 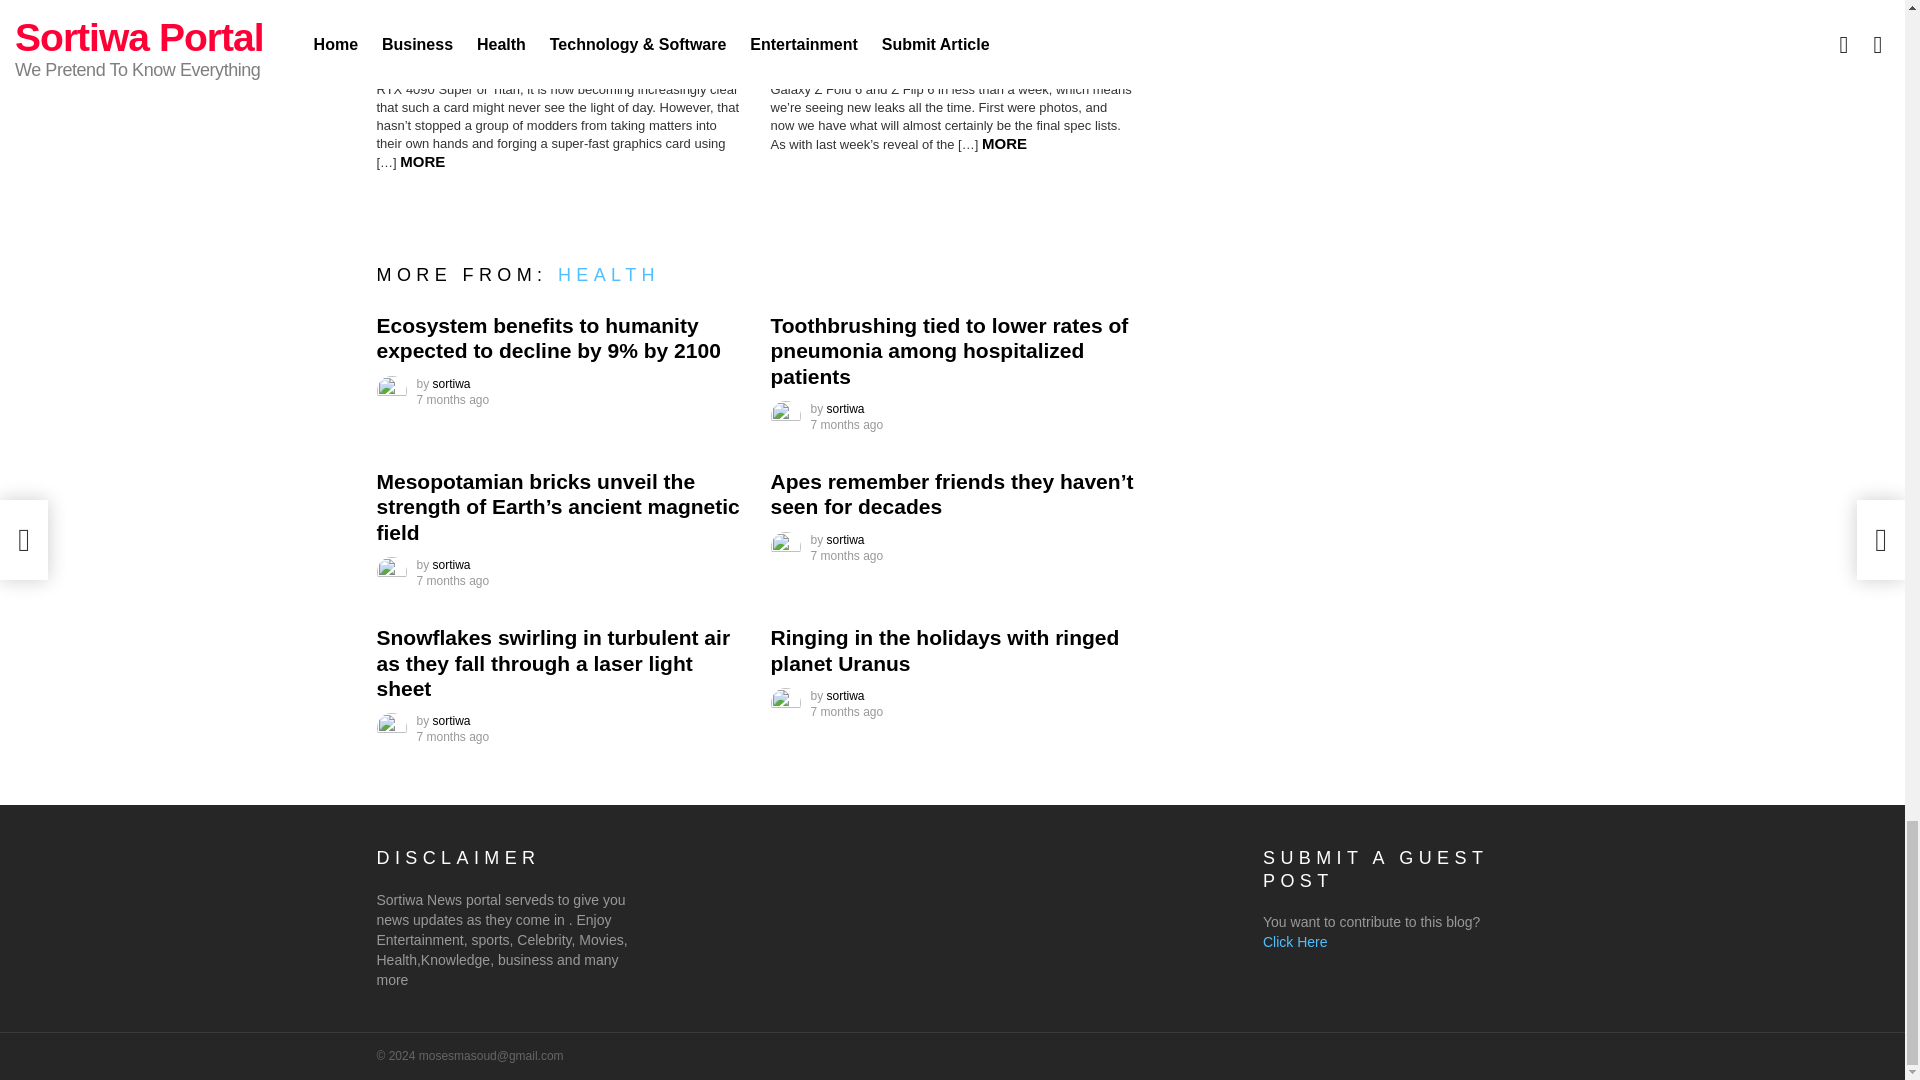 I want to click on Posts by sortiwa, so click(x=846, y=696).